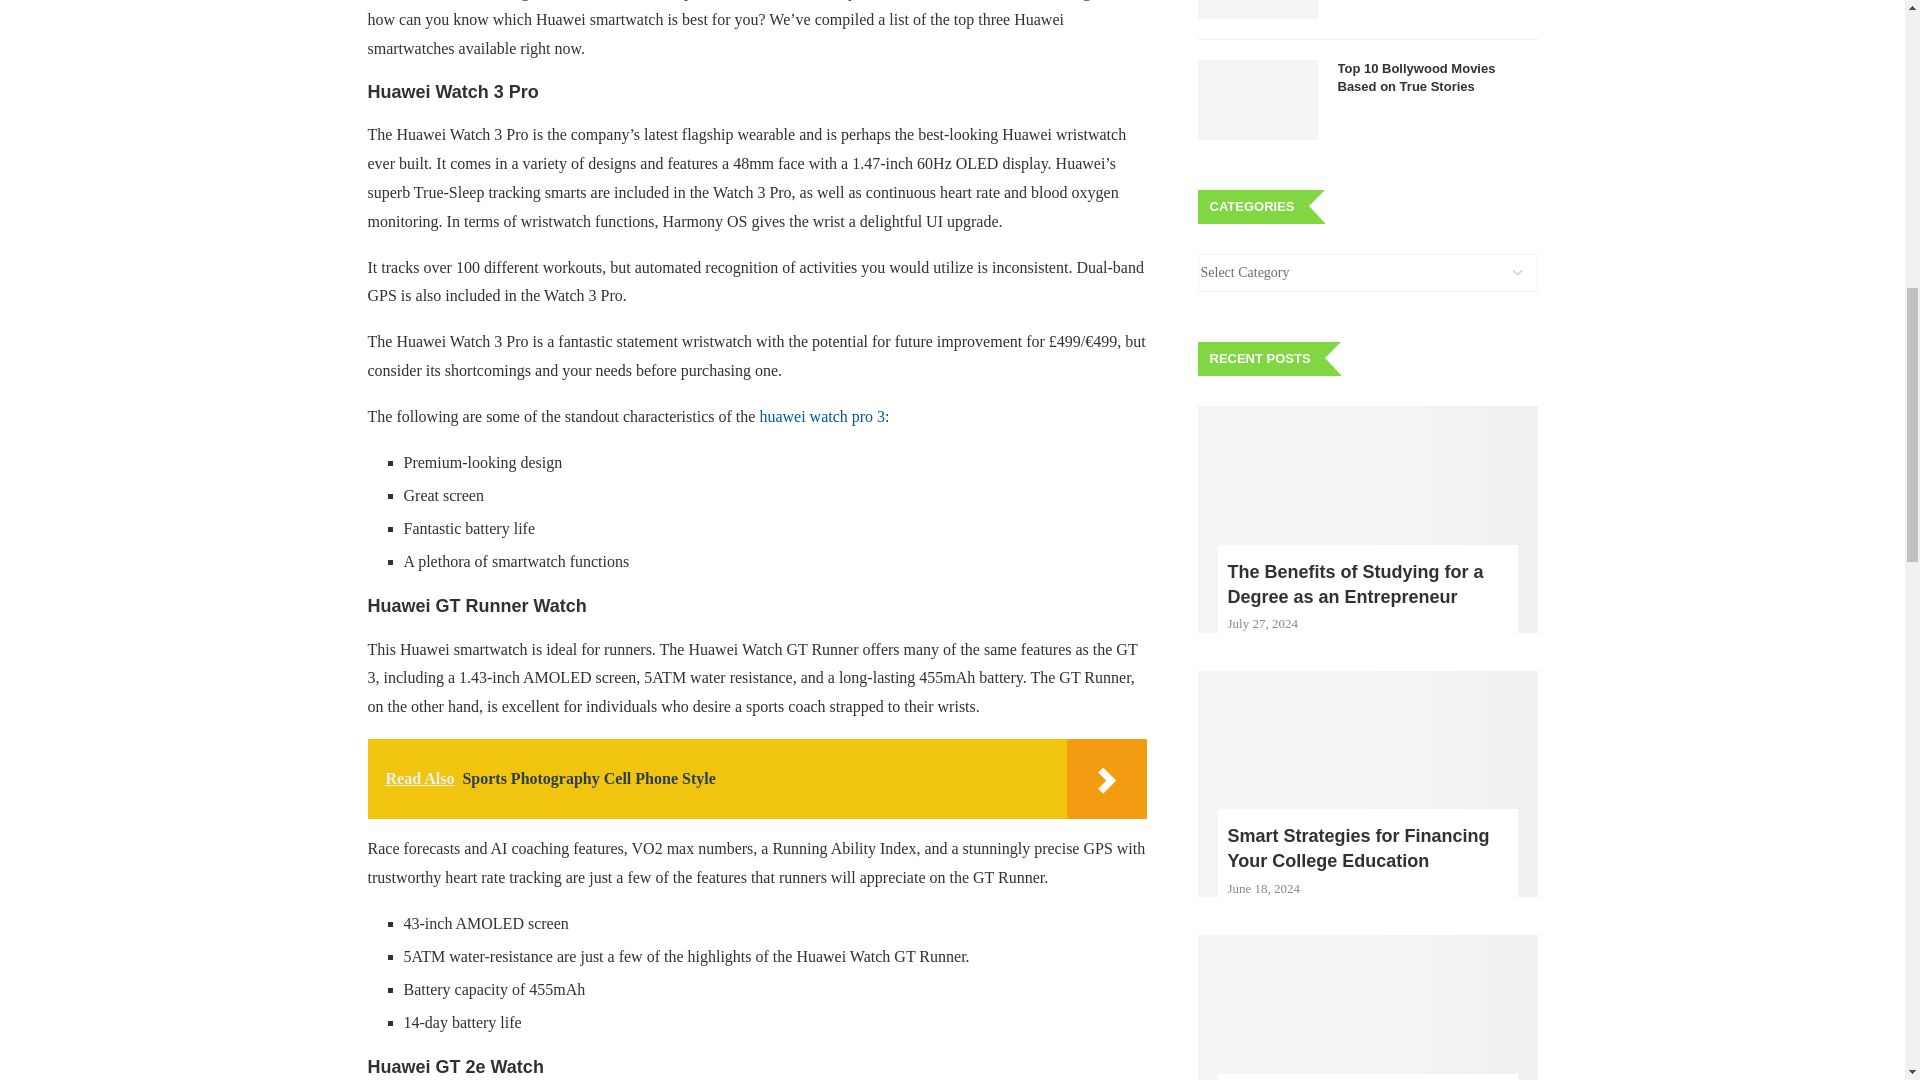 The width and height of the screenshot is (1920, 1080). I want to click on huawei watch pro 3, so click(822, 416).